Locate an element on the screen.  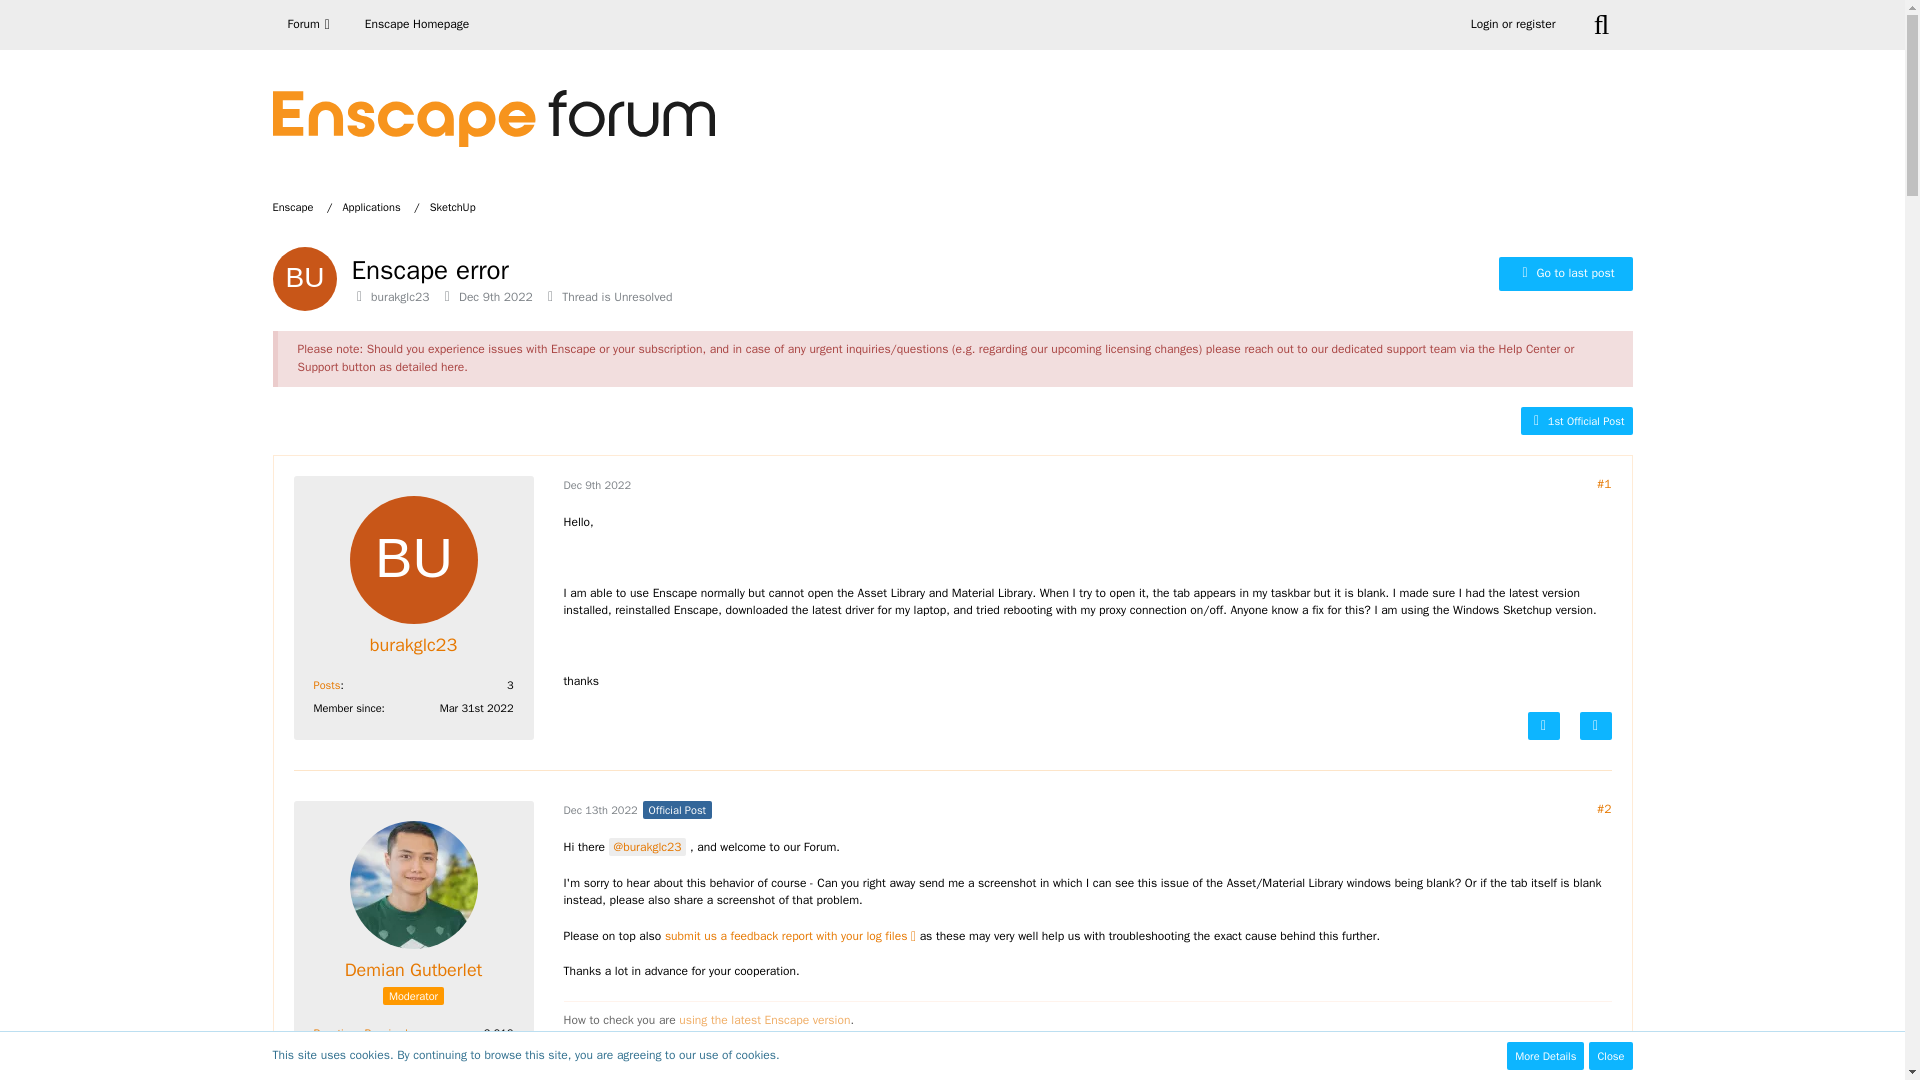
Enscape Homepage is located at coordinates (416, 24).